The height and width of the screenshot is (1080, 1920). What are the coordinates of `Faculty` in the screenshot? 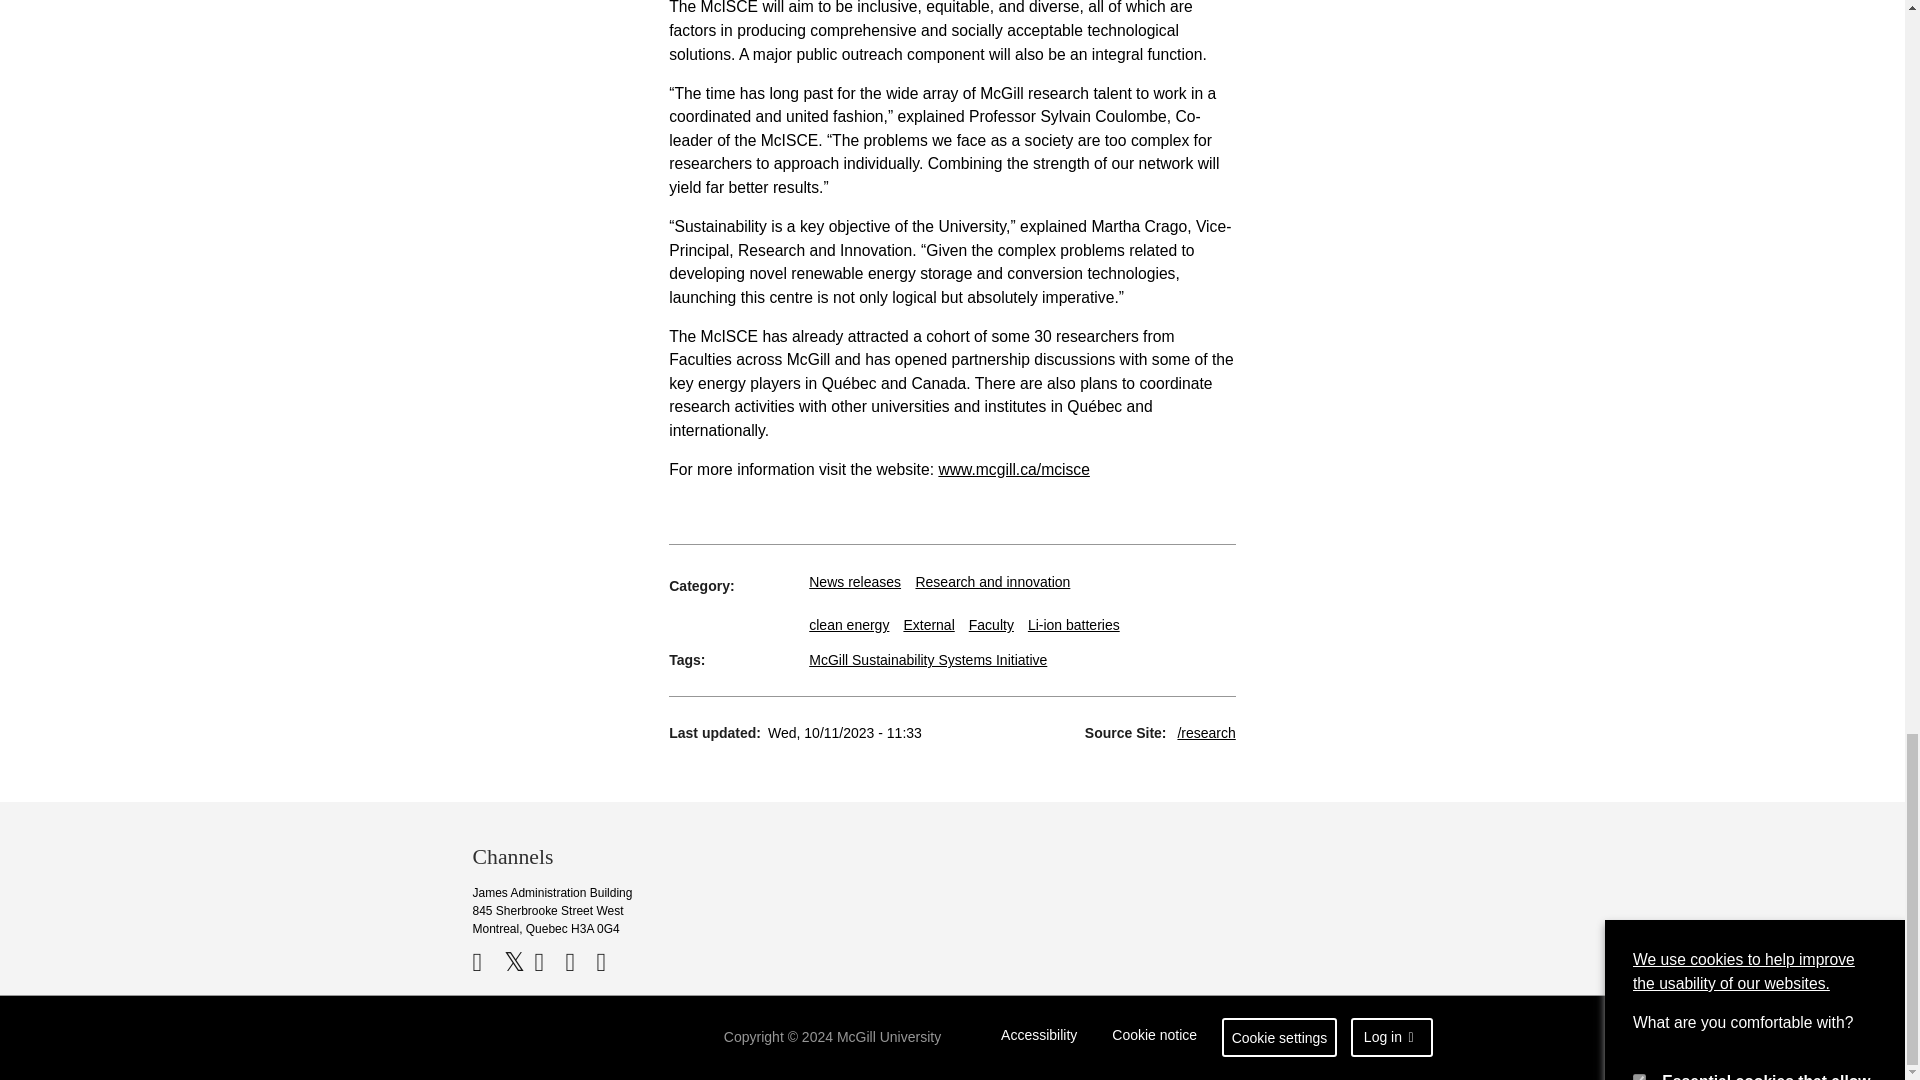 It's located at (991, 624).